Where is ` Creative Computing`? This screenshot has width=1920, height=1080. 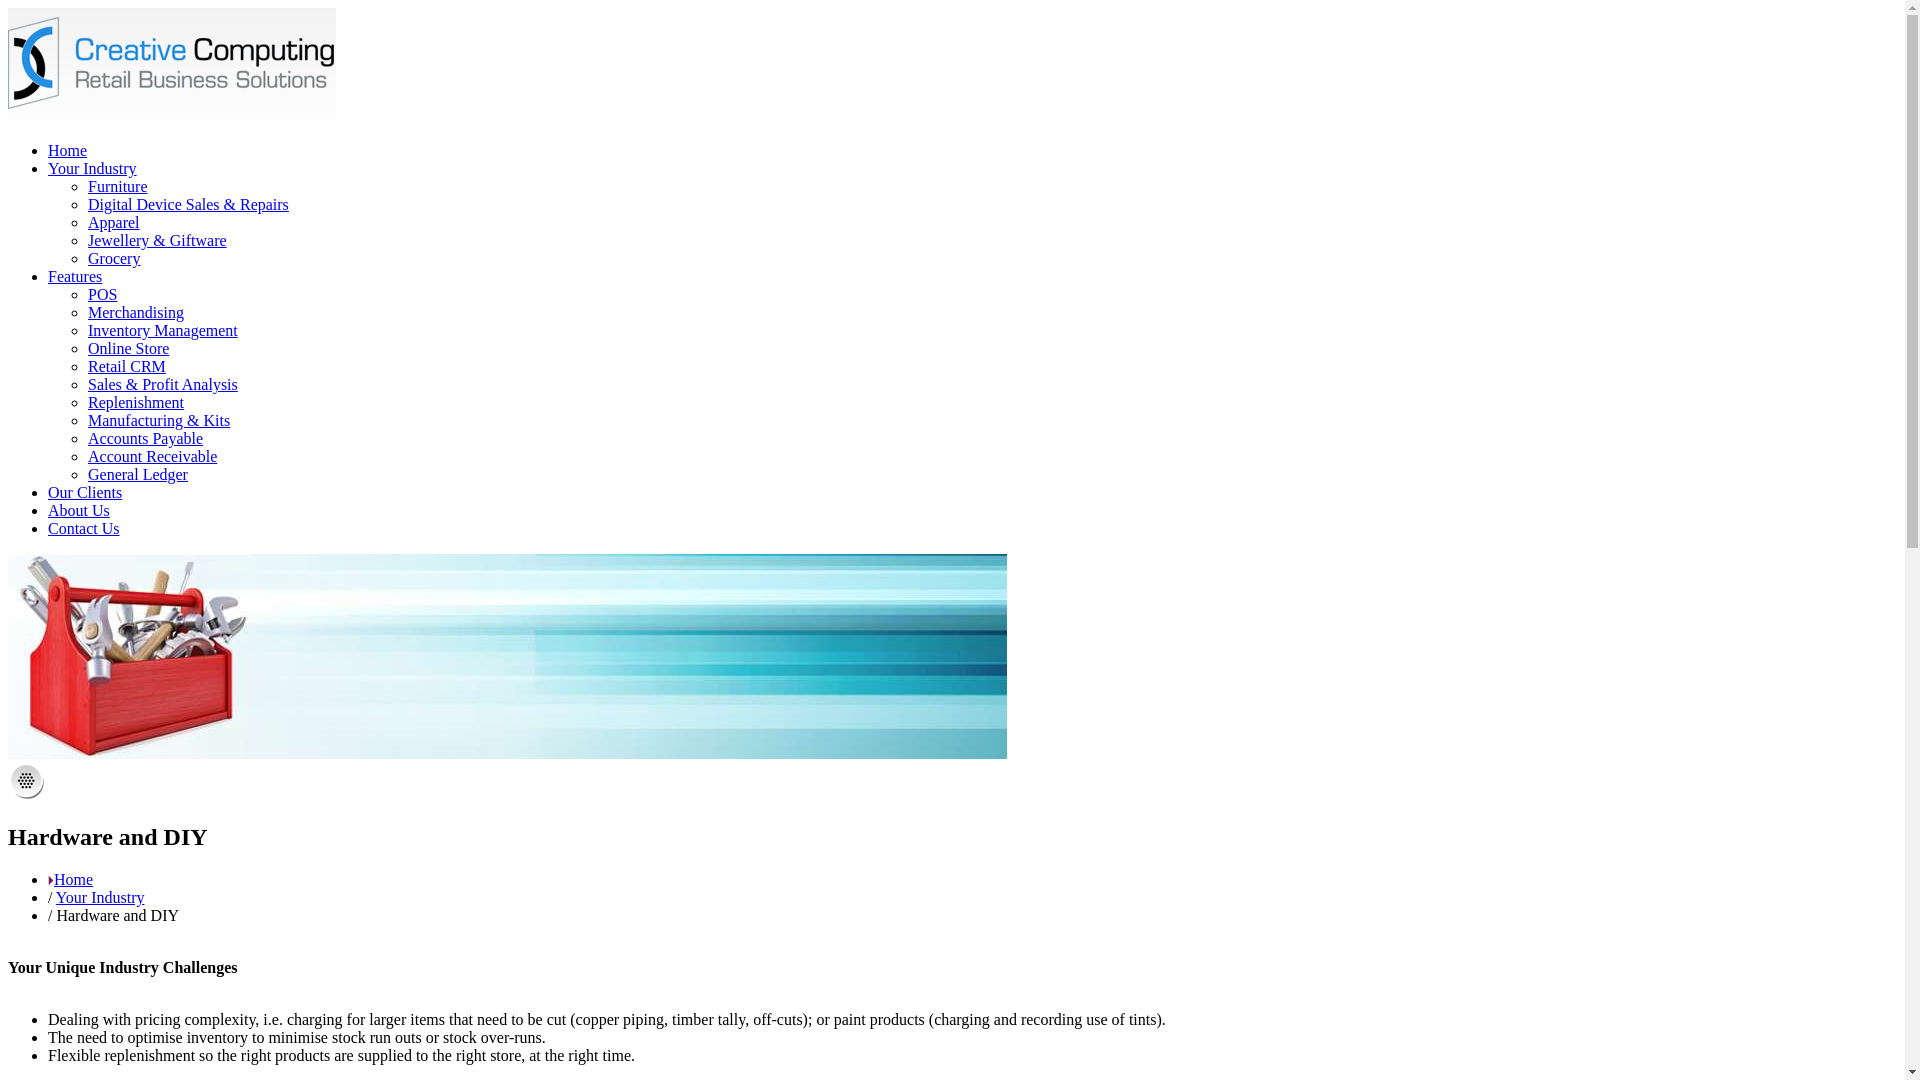
 Creative Computing is located at coordinates (172, 65).